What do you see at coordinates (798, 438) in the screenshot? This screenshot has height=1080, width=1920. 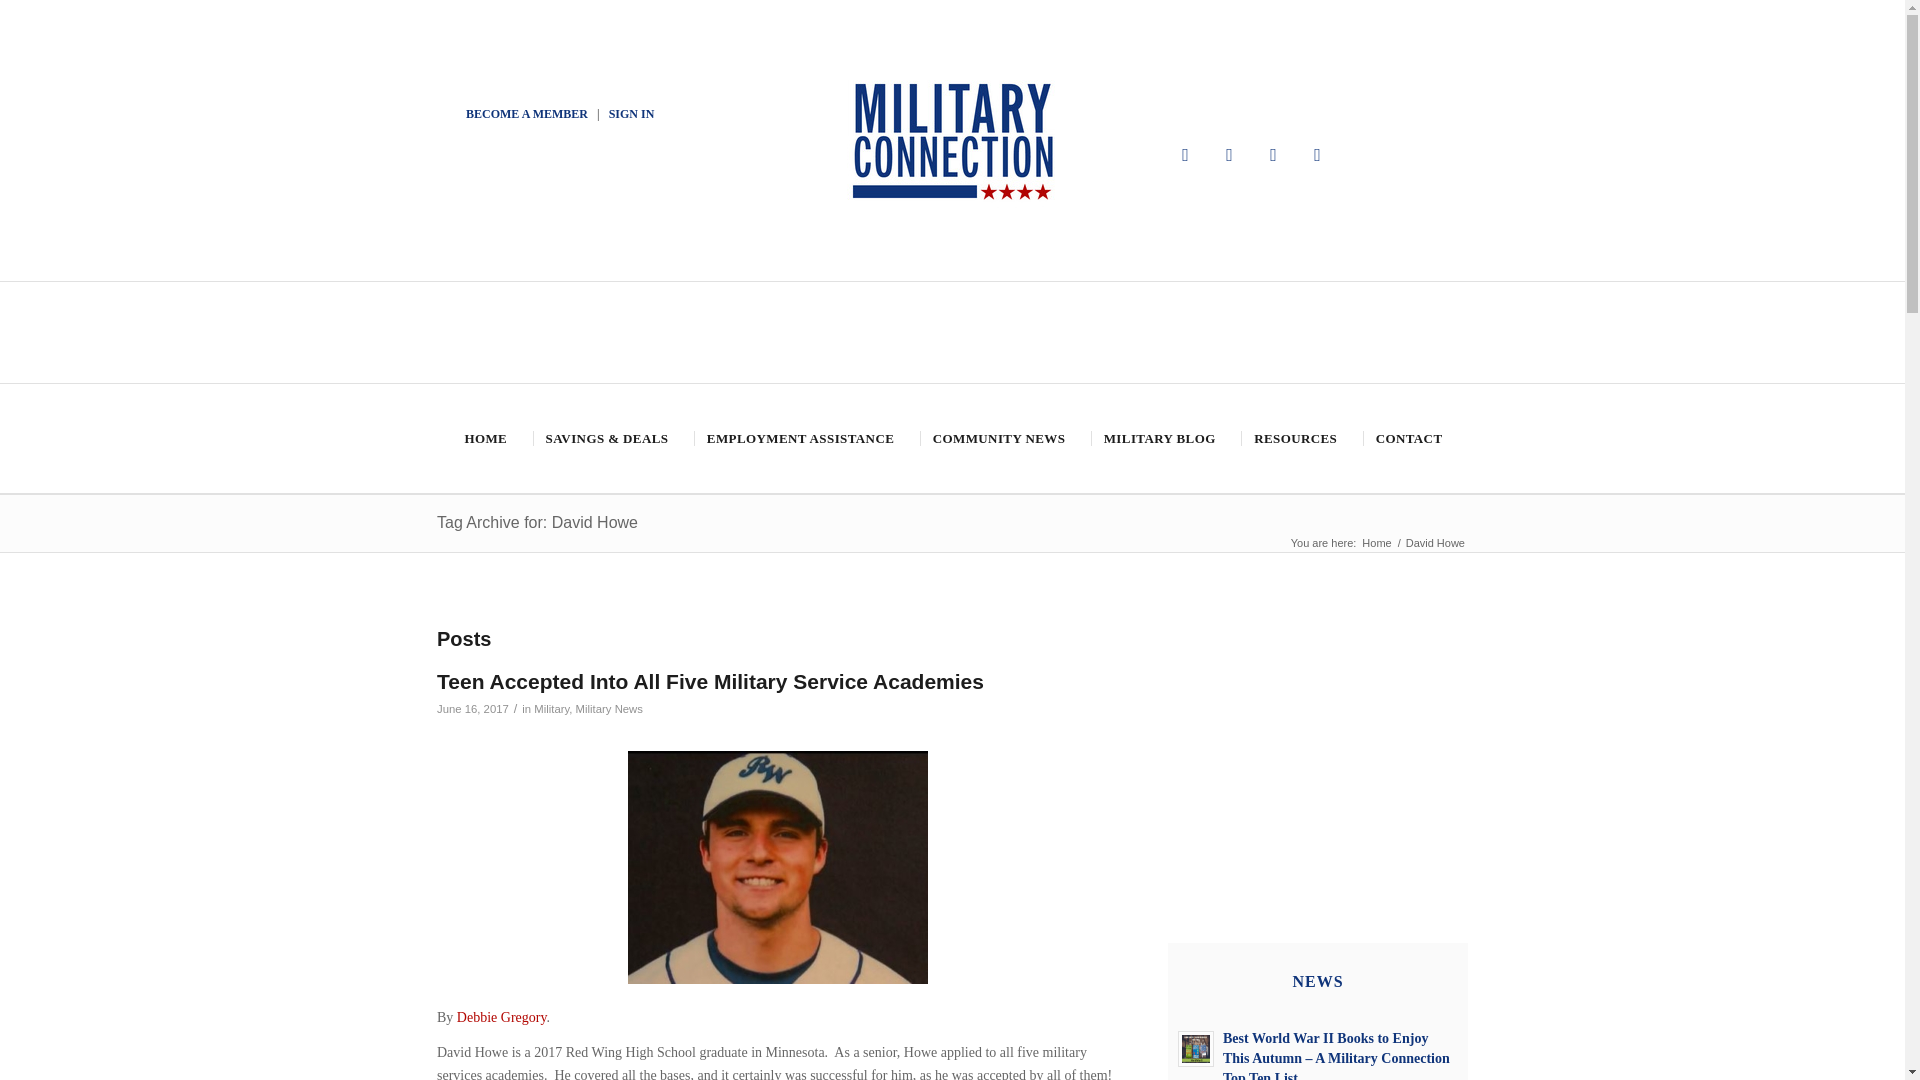 I see `EMPLOYMENT ASSISTANCE` at bounding box center [798, 438].